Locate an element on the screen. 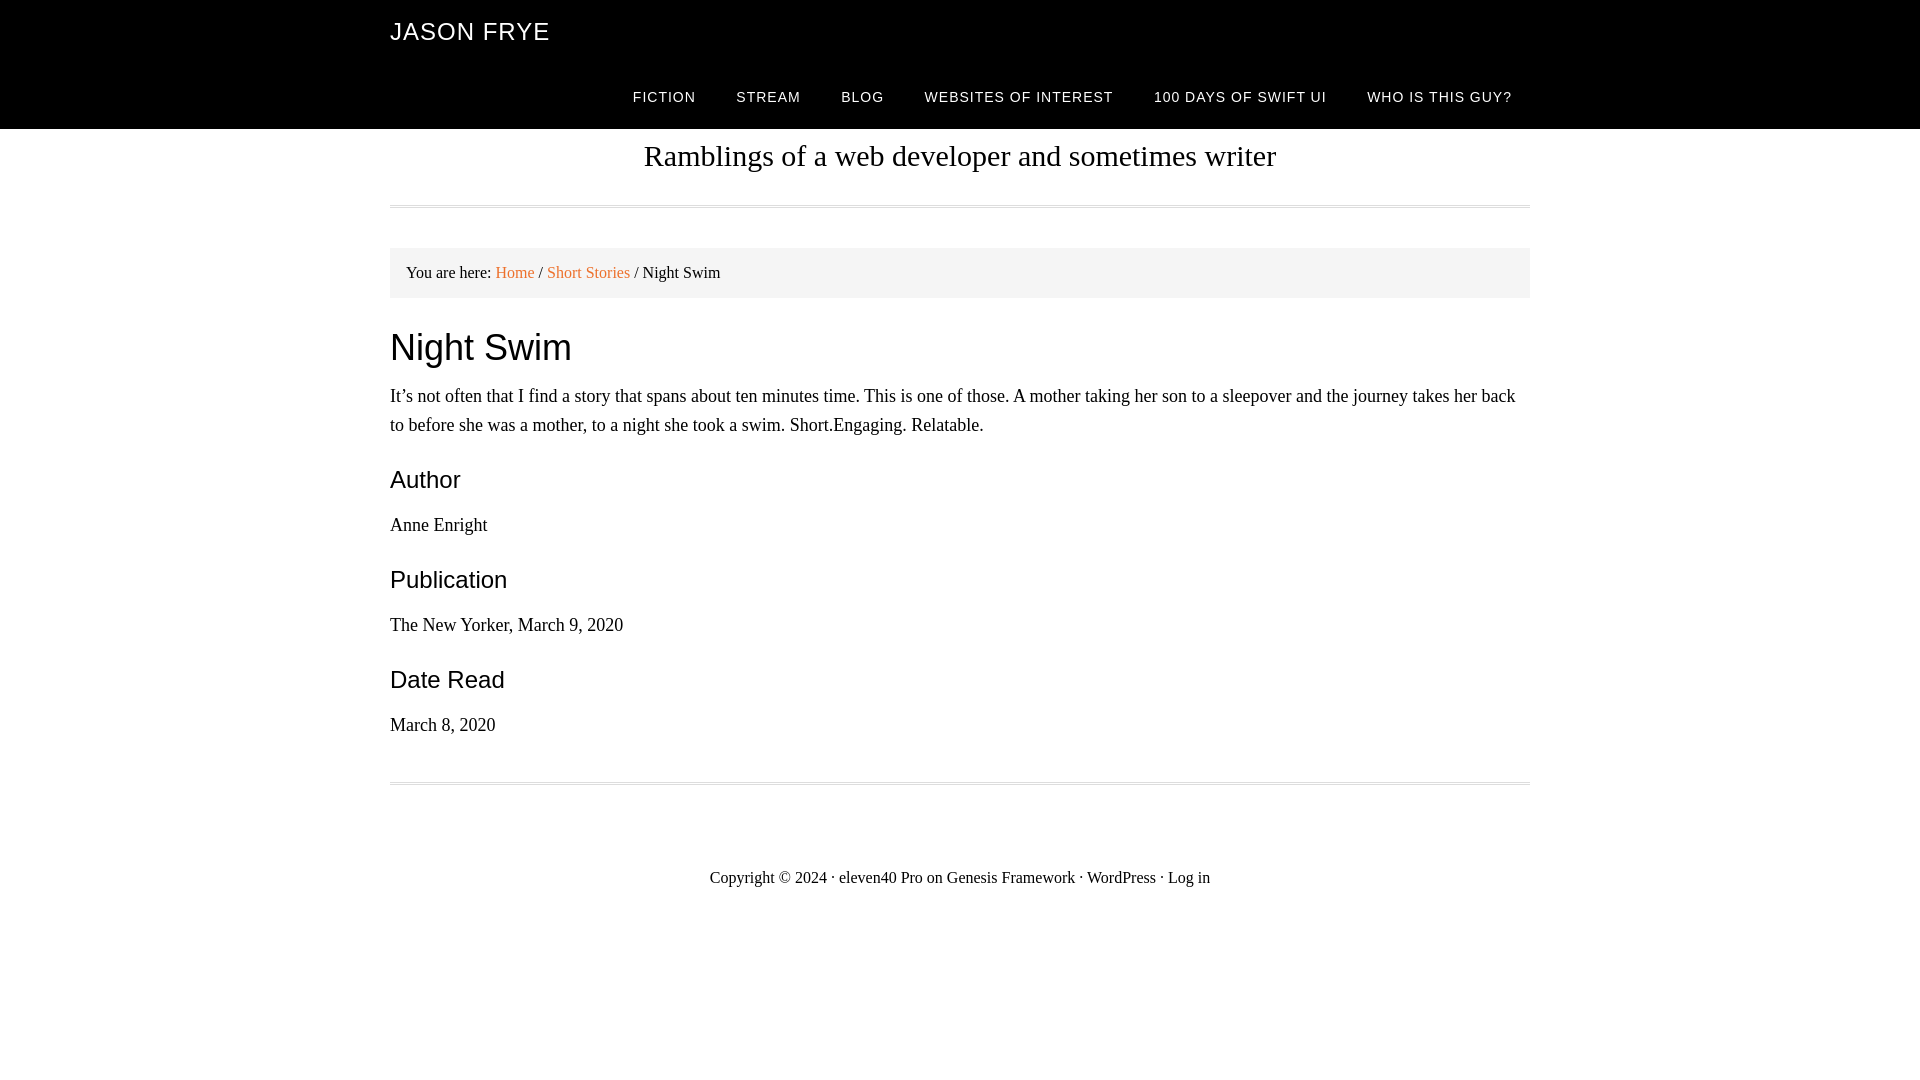 The height and width of the screenshot is (1080, 1920). 100 DAYS OF SWIFT UI is located at coordinates (1240, 96).